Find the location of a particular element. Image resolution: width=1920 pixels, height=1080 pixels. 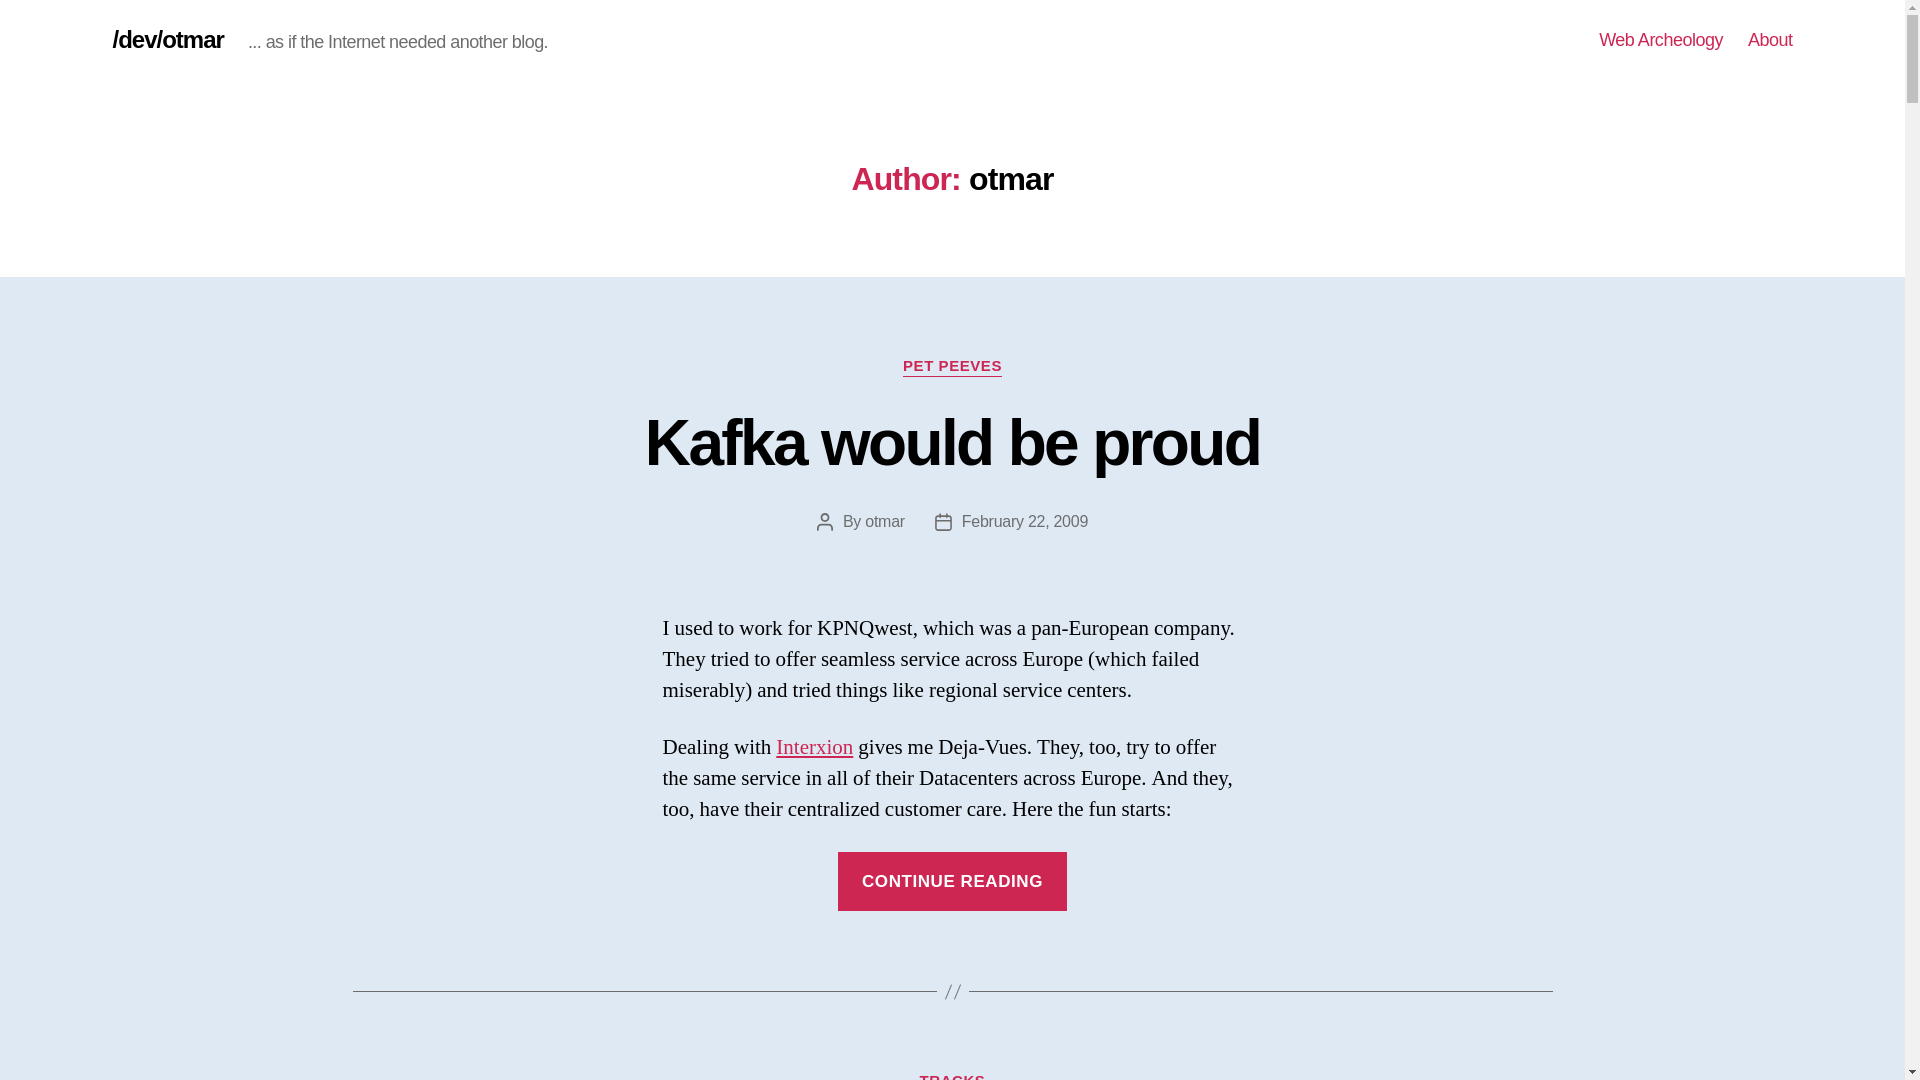

PET PEEVES is located at coordinates (952, 366).